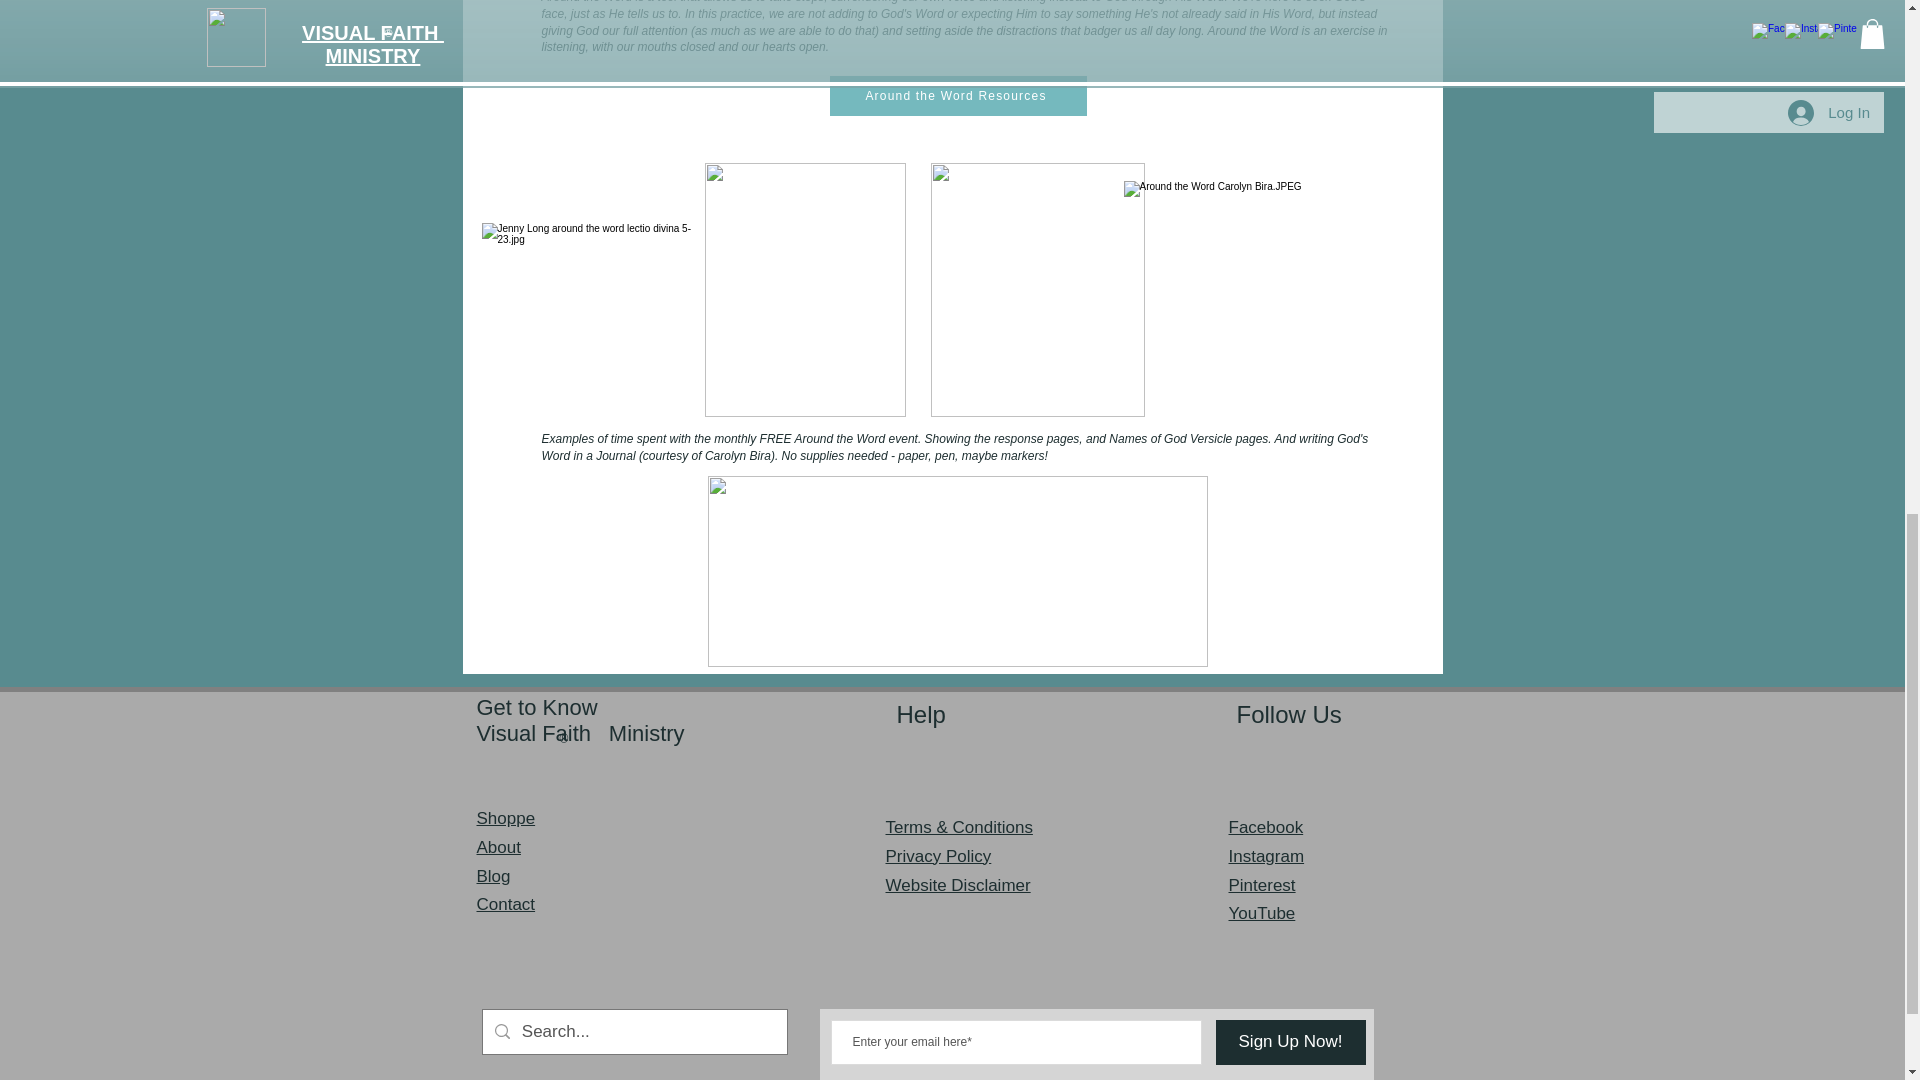 This screenshot has width=1920, height=1080. I want to click on Privacy Policy, so click(938, 856).